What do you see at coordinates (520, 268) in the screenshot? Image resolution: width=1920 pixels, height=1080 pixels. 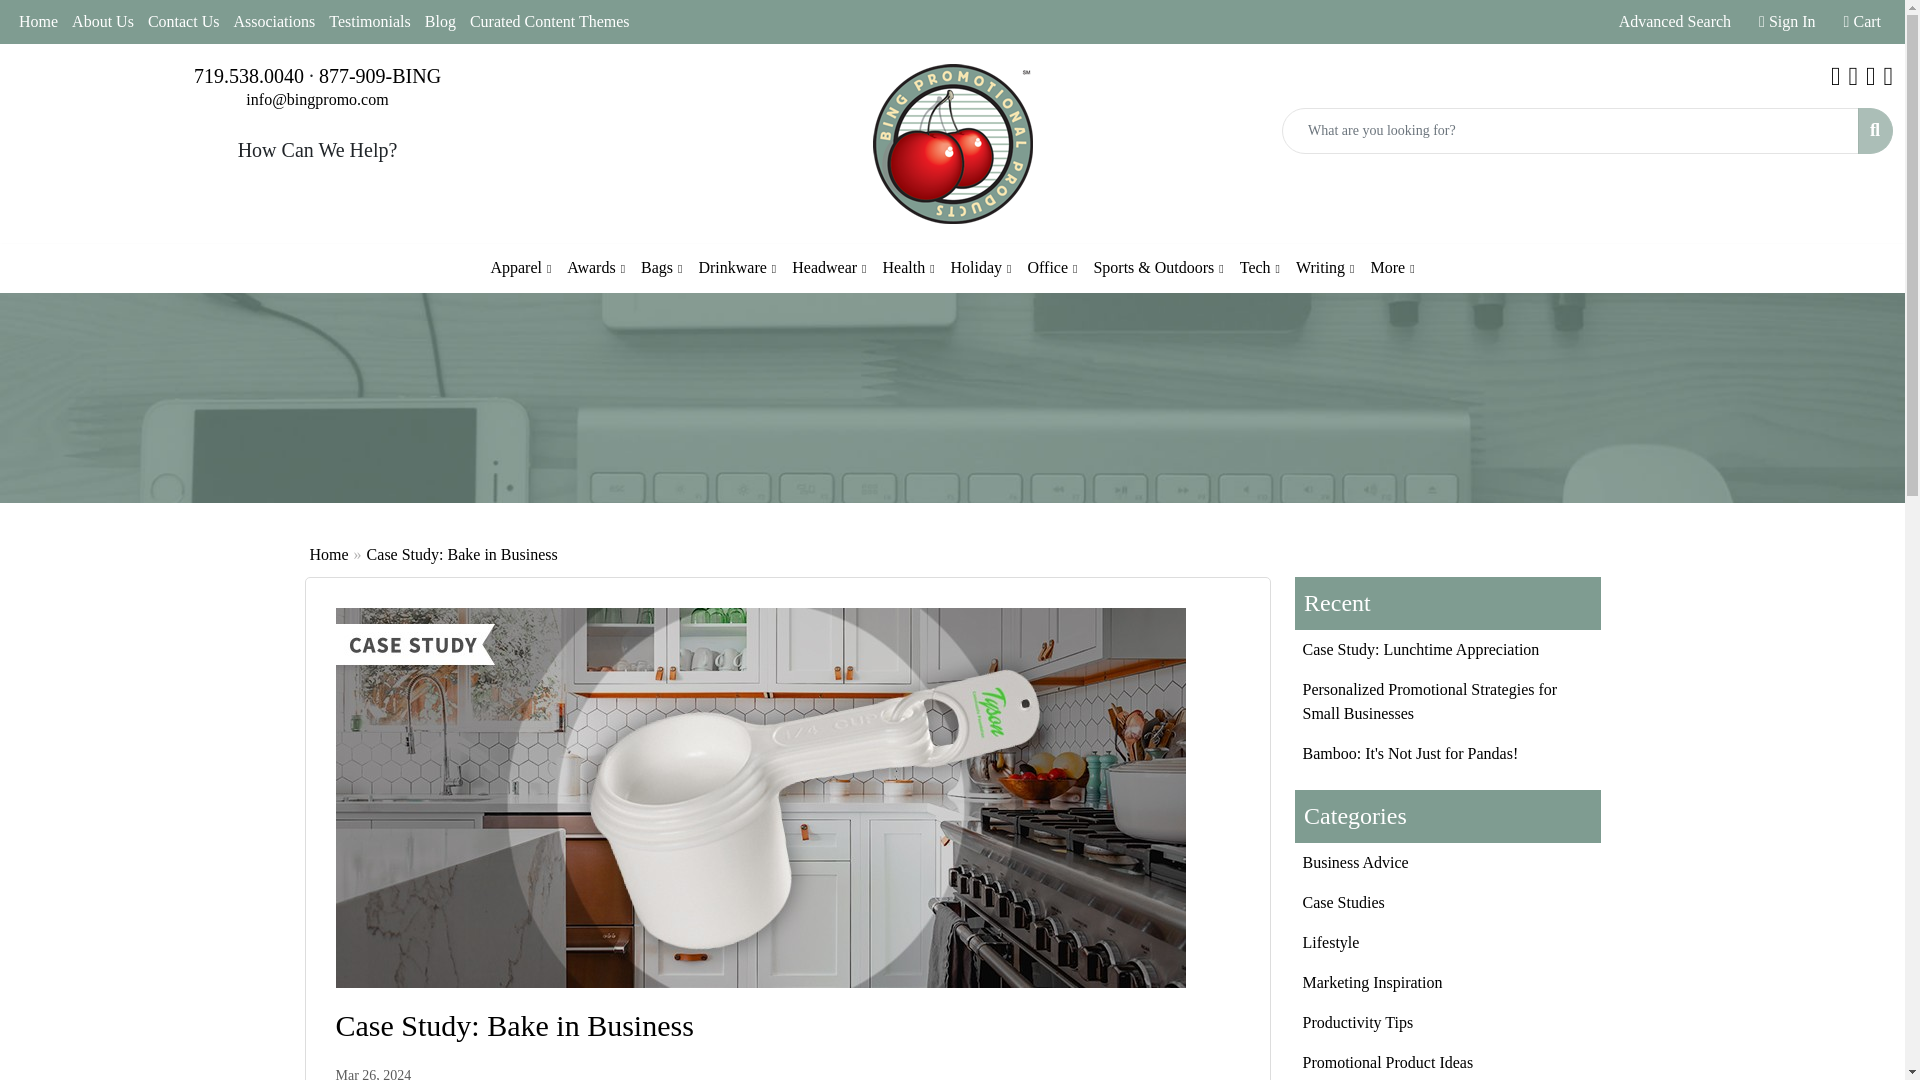 I see `Apparel` at bounding box center [520, 268].